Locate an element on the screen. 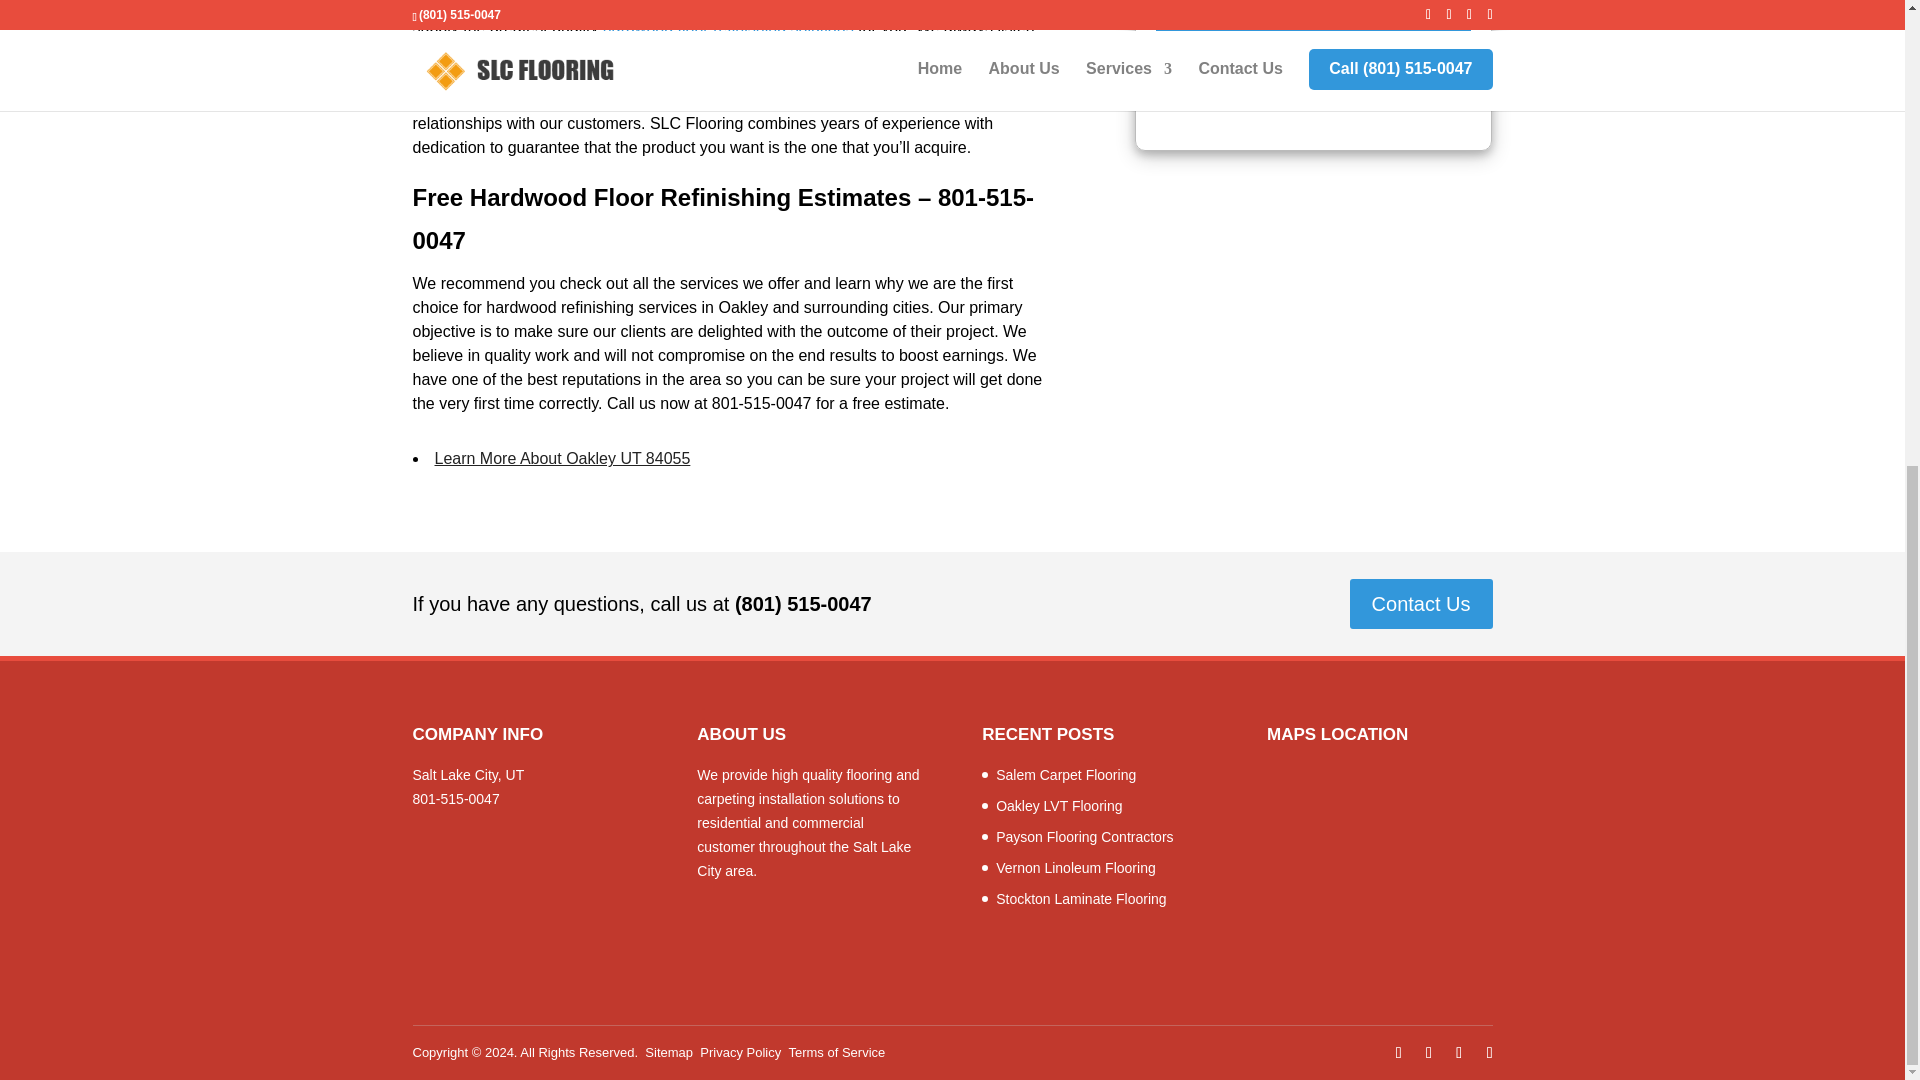 This screenshot has height=1080, width=1920. Learn More About Oakley UT 84055 is located at coordinates (561, 458).